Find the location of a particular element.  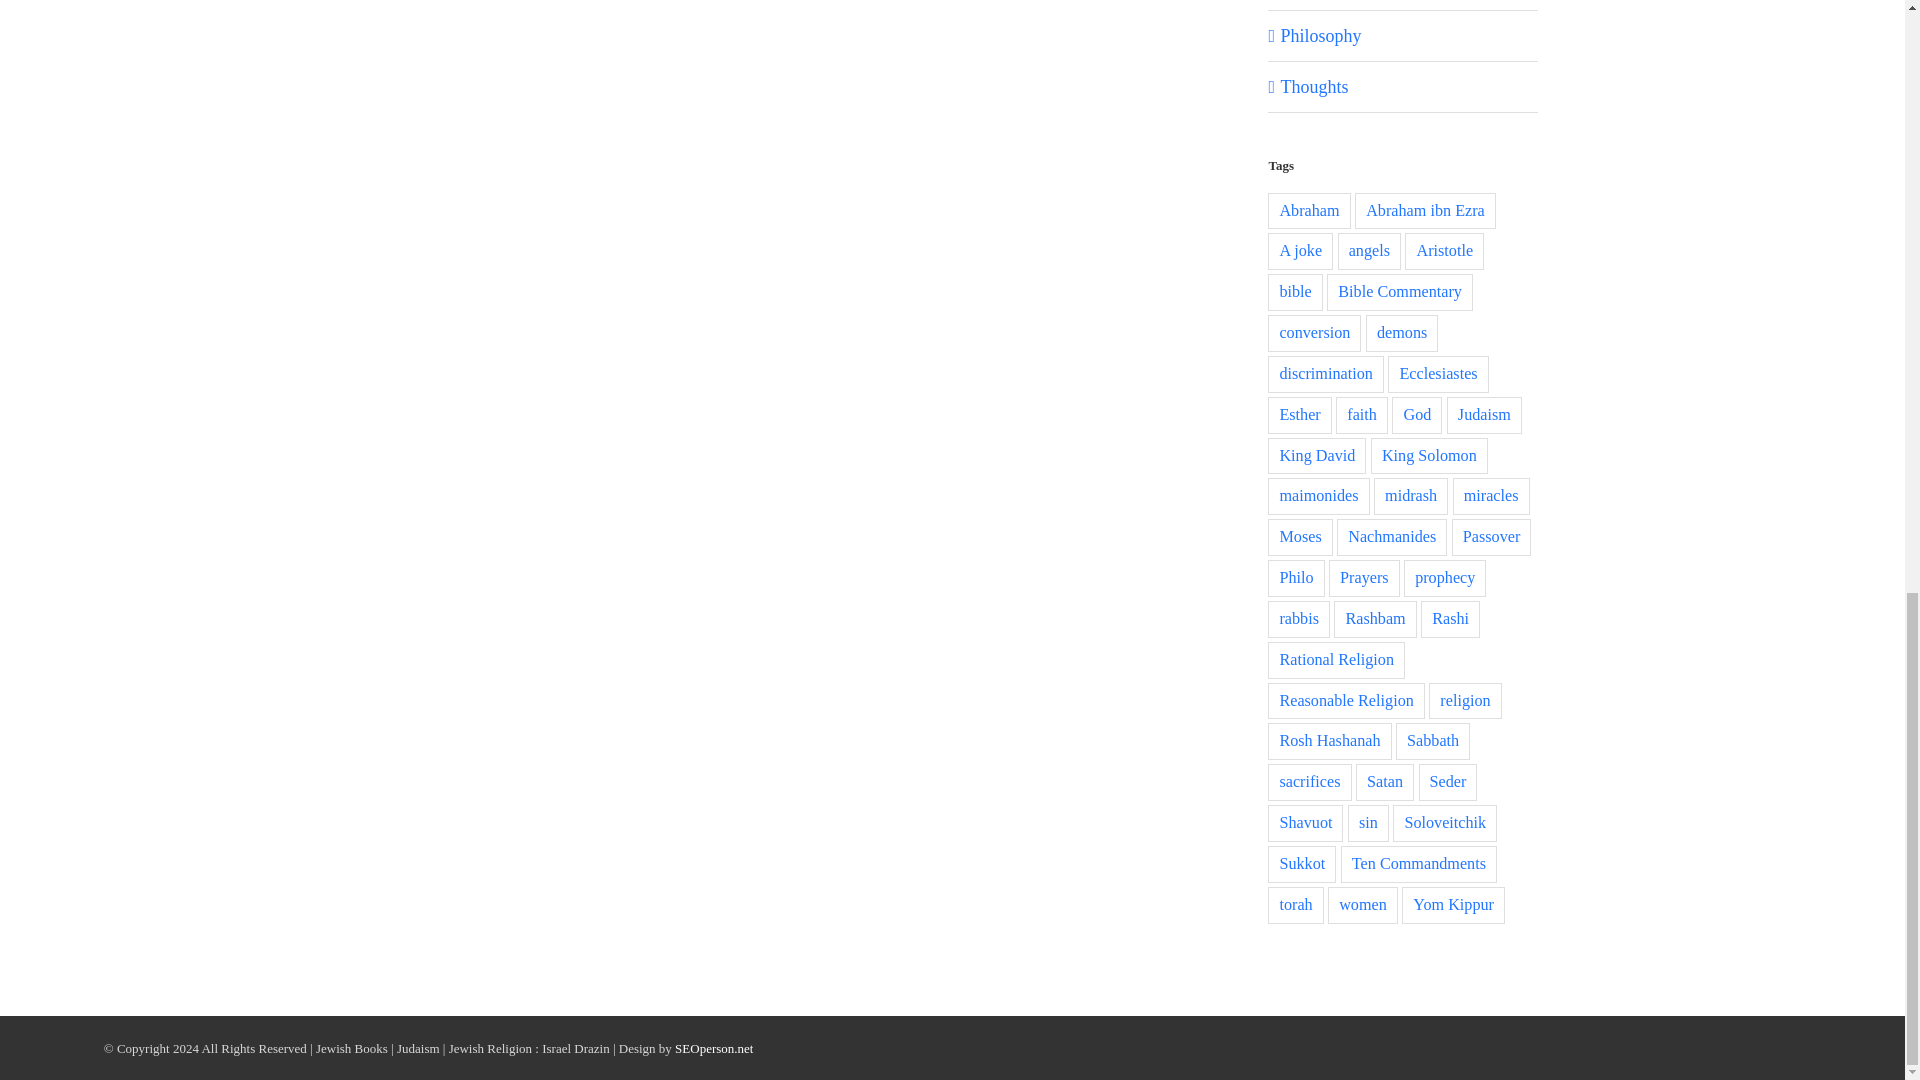

A joke is located at coordinates (1300, 252).